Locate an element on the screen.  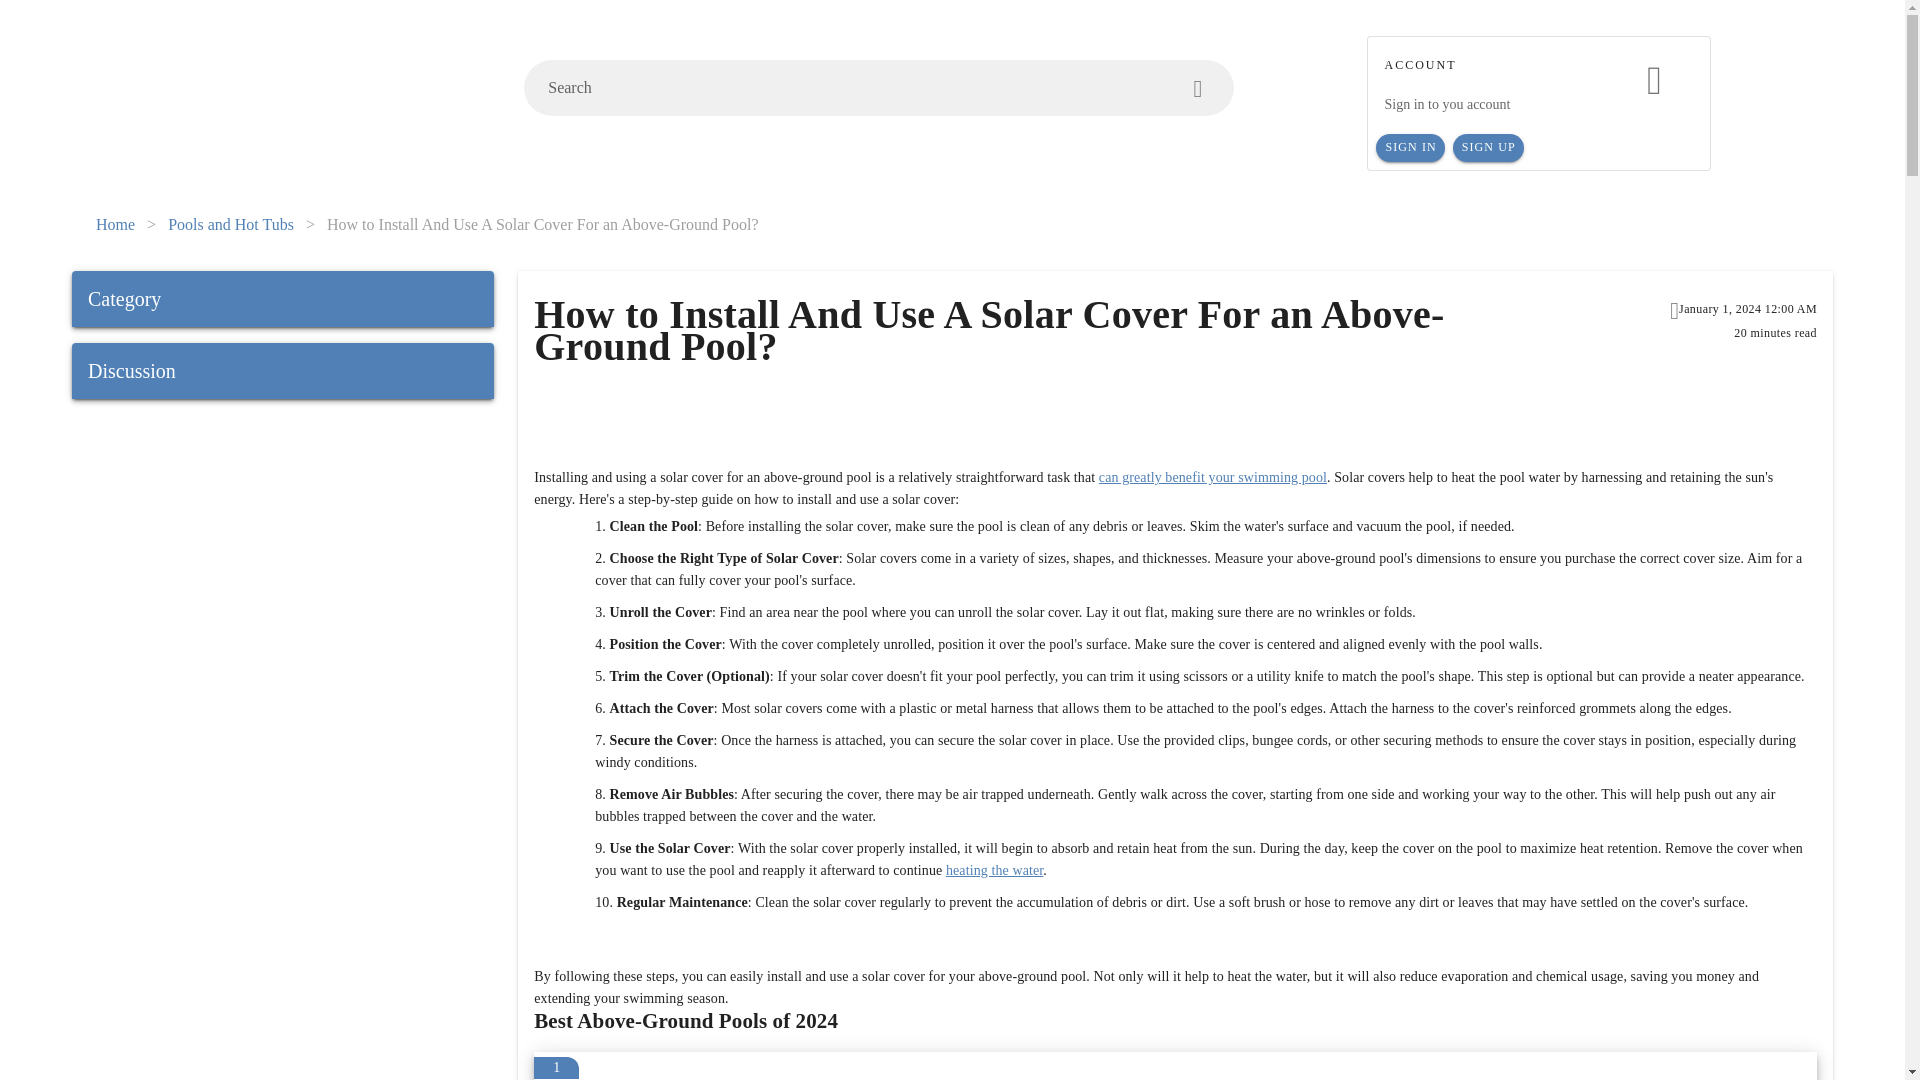
heating the water is located at coordinates (994, 870).